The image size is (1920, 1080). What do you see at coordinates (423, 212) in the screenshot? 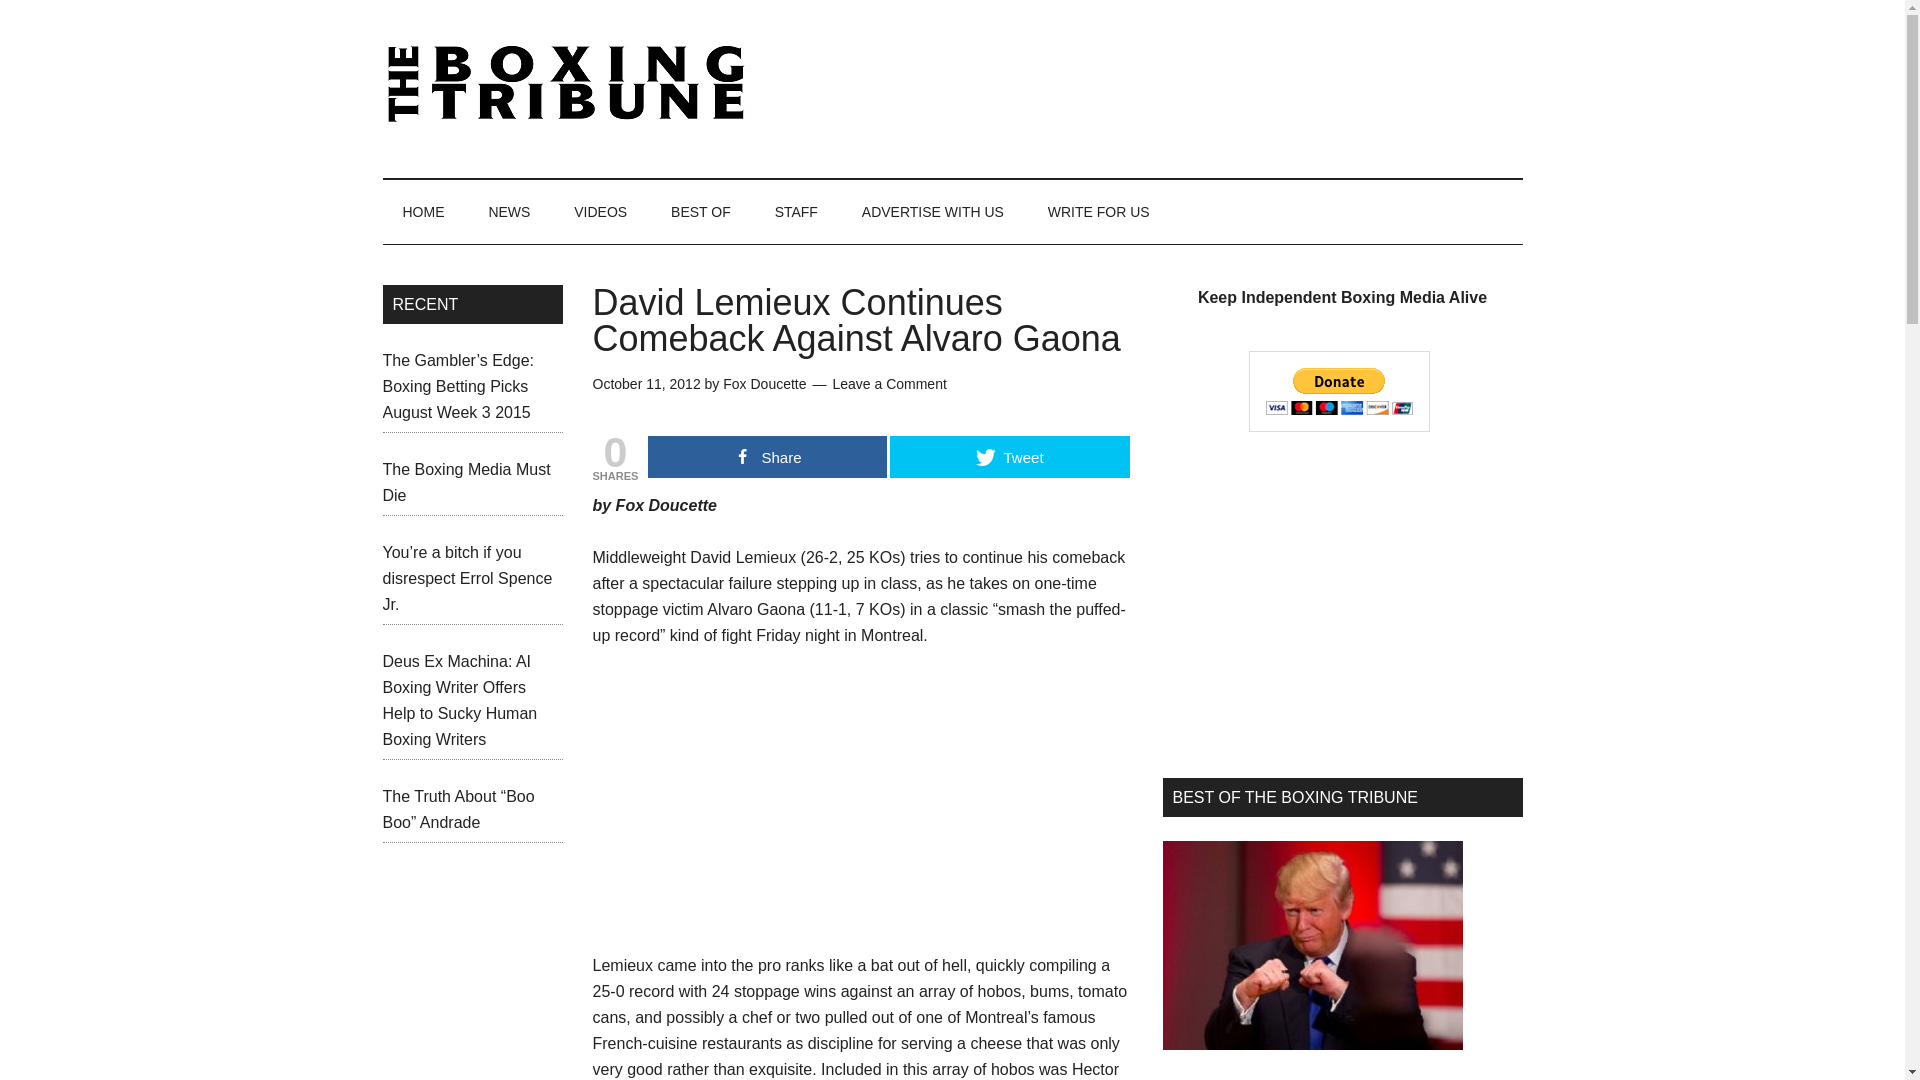
I see `HOME` at bounding box center [423, 212].